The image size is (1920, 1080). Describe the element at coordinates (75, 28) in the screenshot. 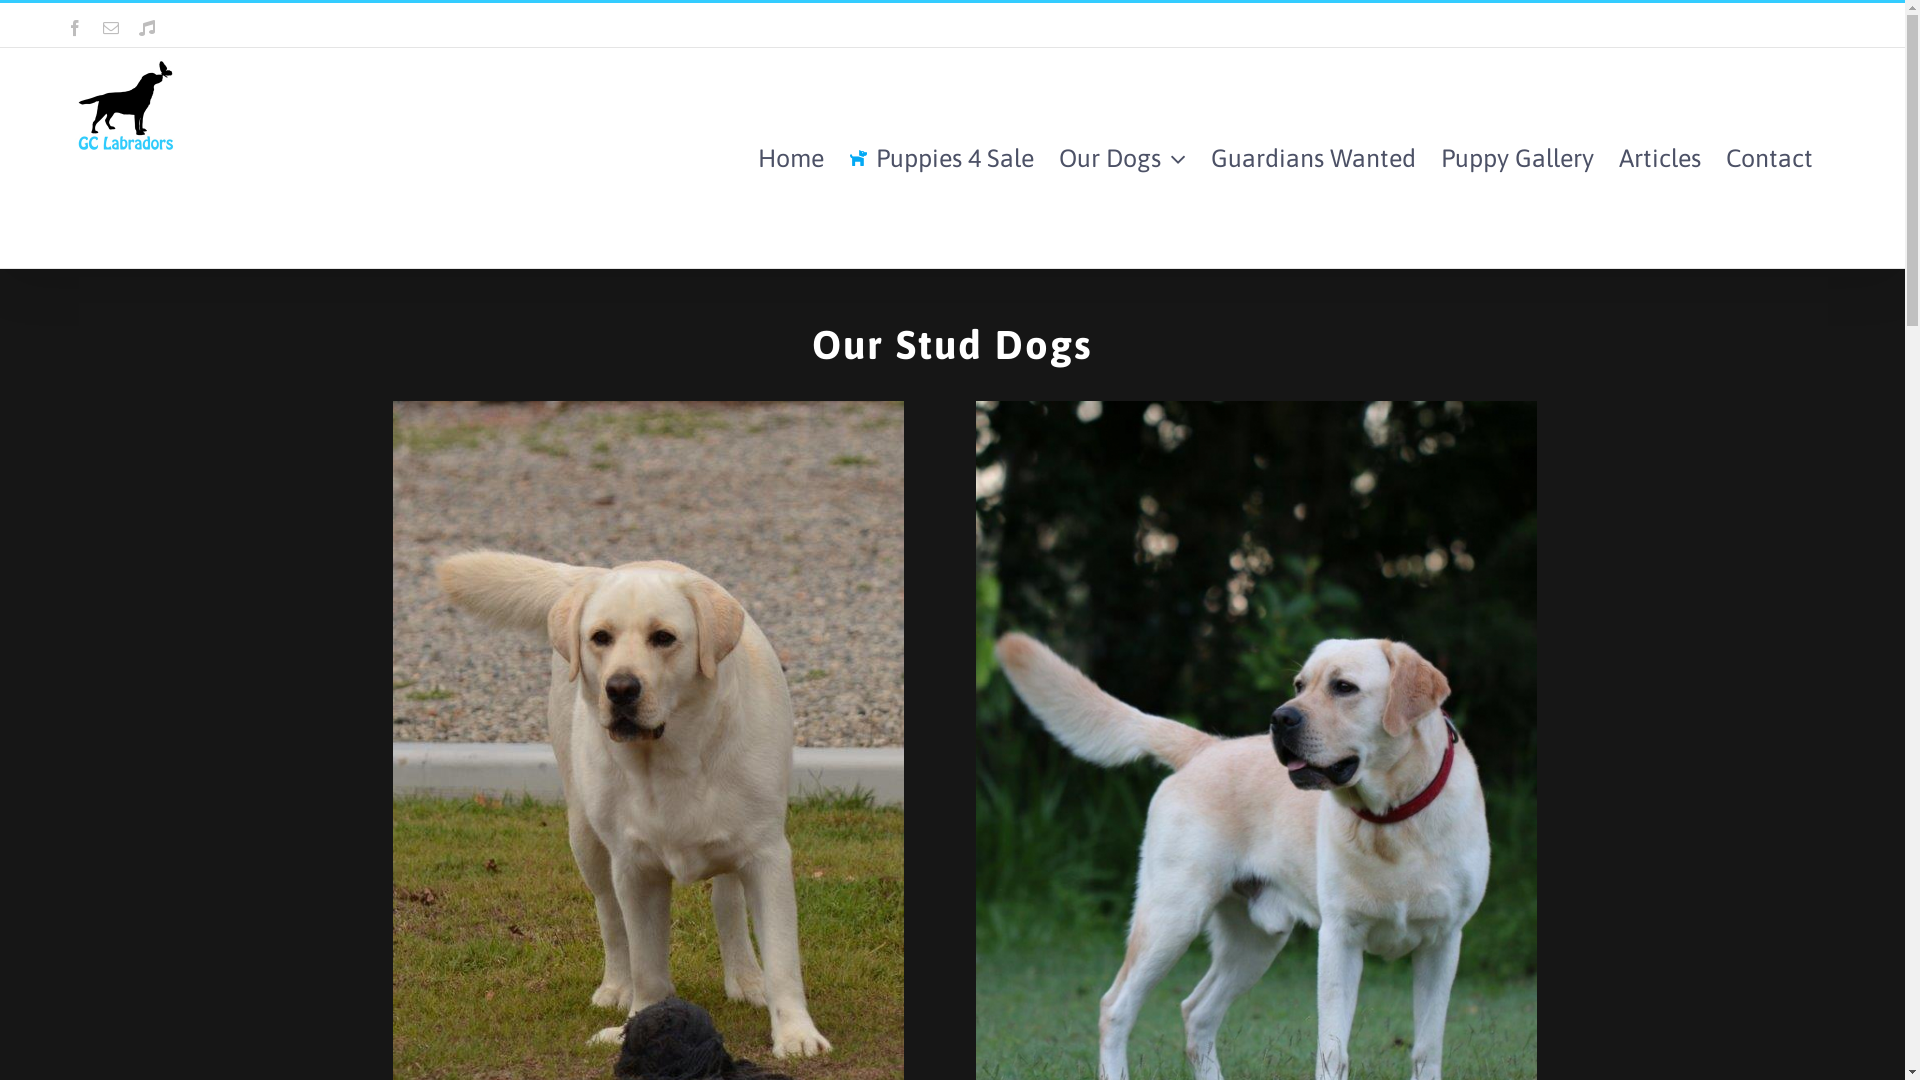

I see `Facebook` at that location.